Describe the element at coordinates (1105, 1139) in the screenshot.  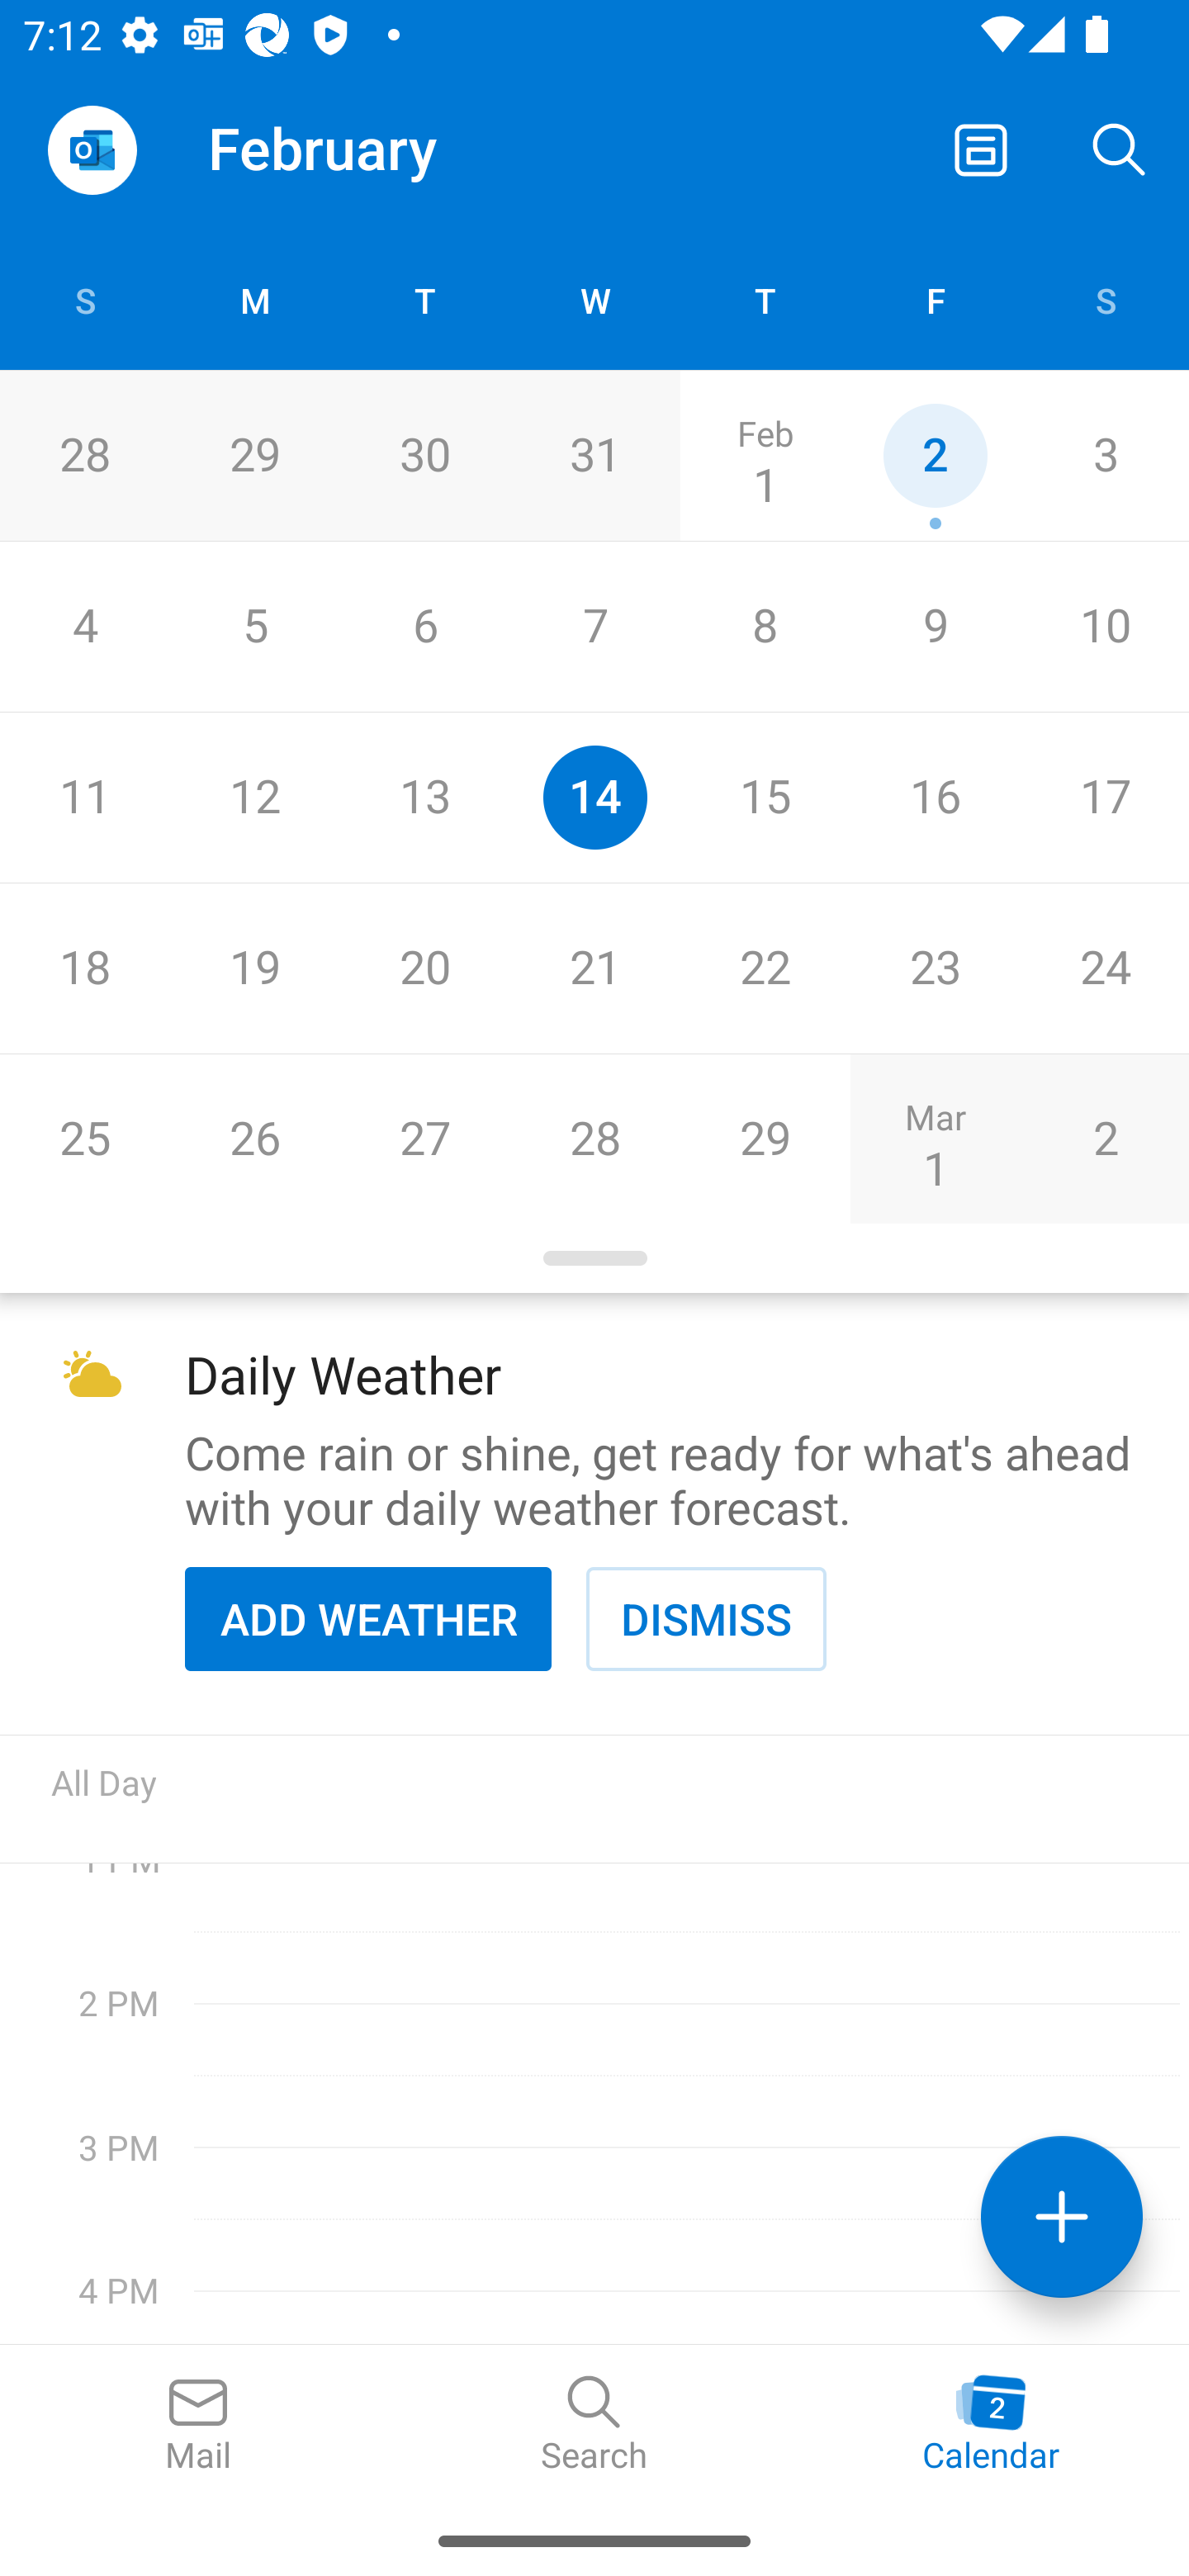
I see `2 Saturday, March 2` at that location.